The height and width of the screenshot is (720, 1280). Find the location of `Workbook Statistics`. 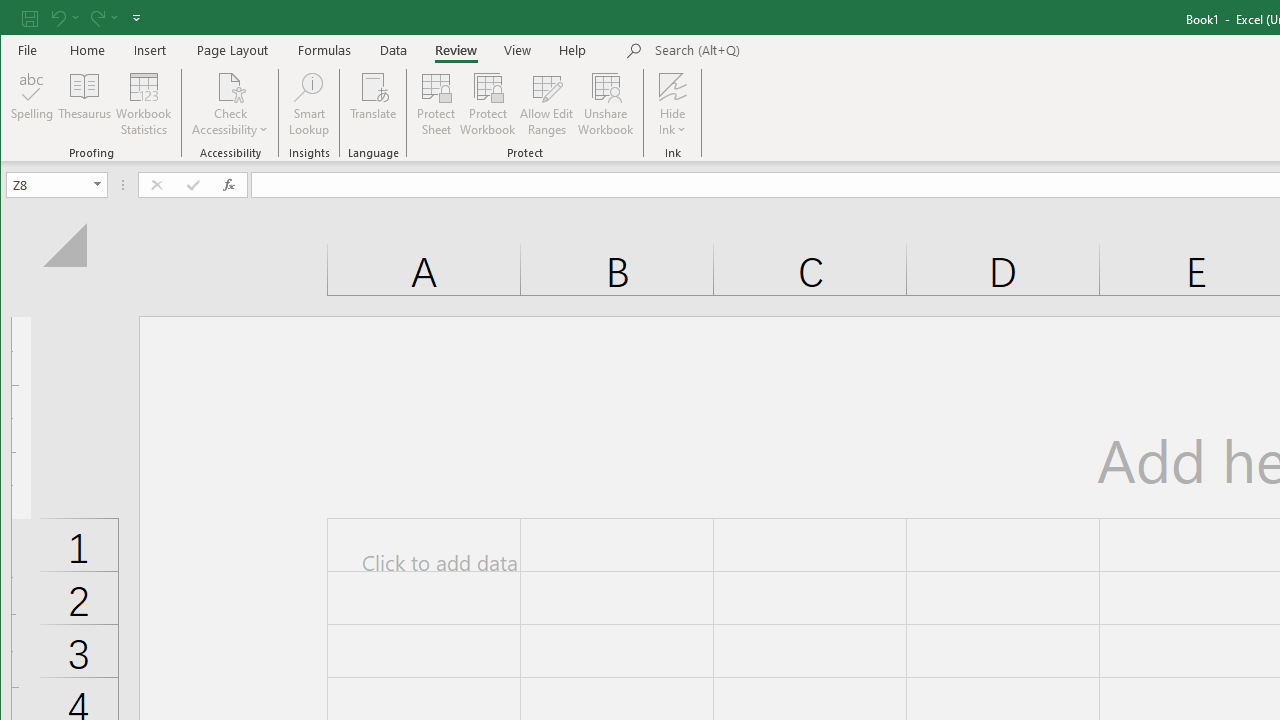

Workbook Statistics is located at coordinates (144, 104).